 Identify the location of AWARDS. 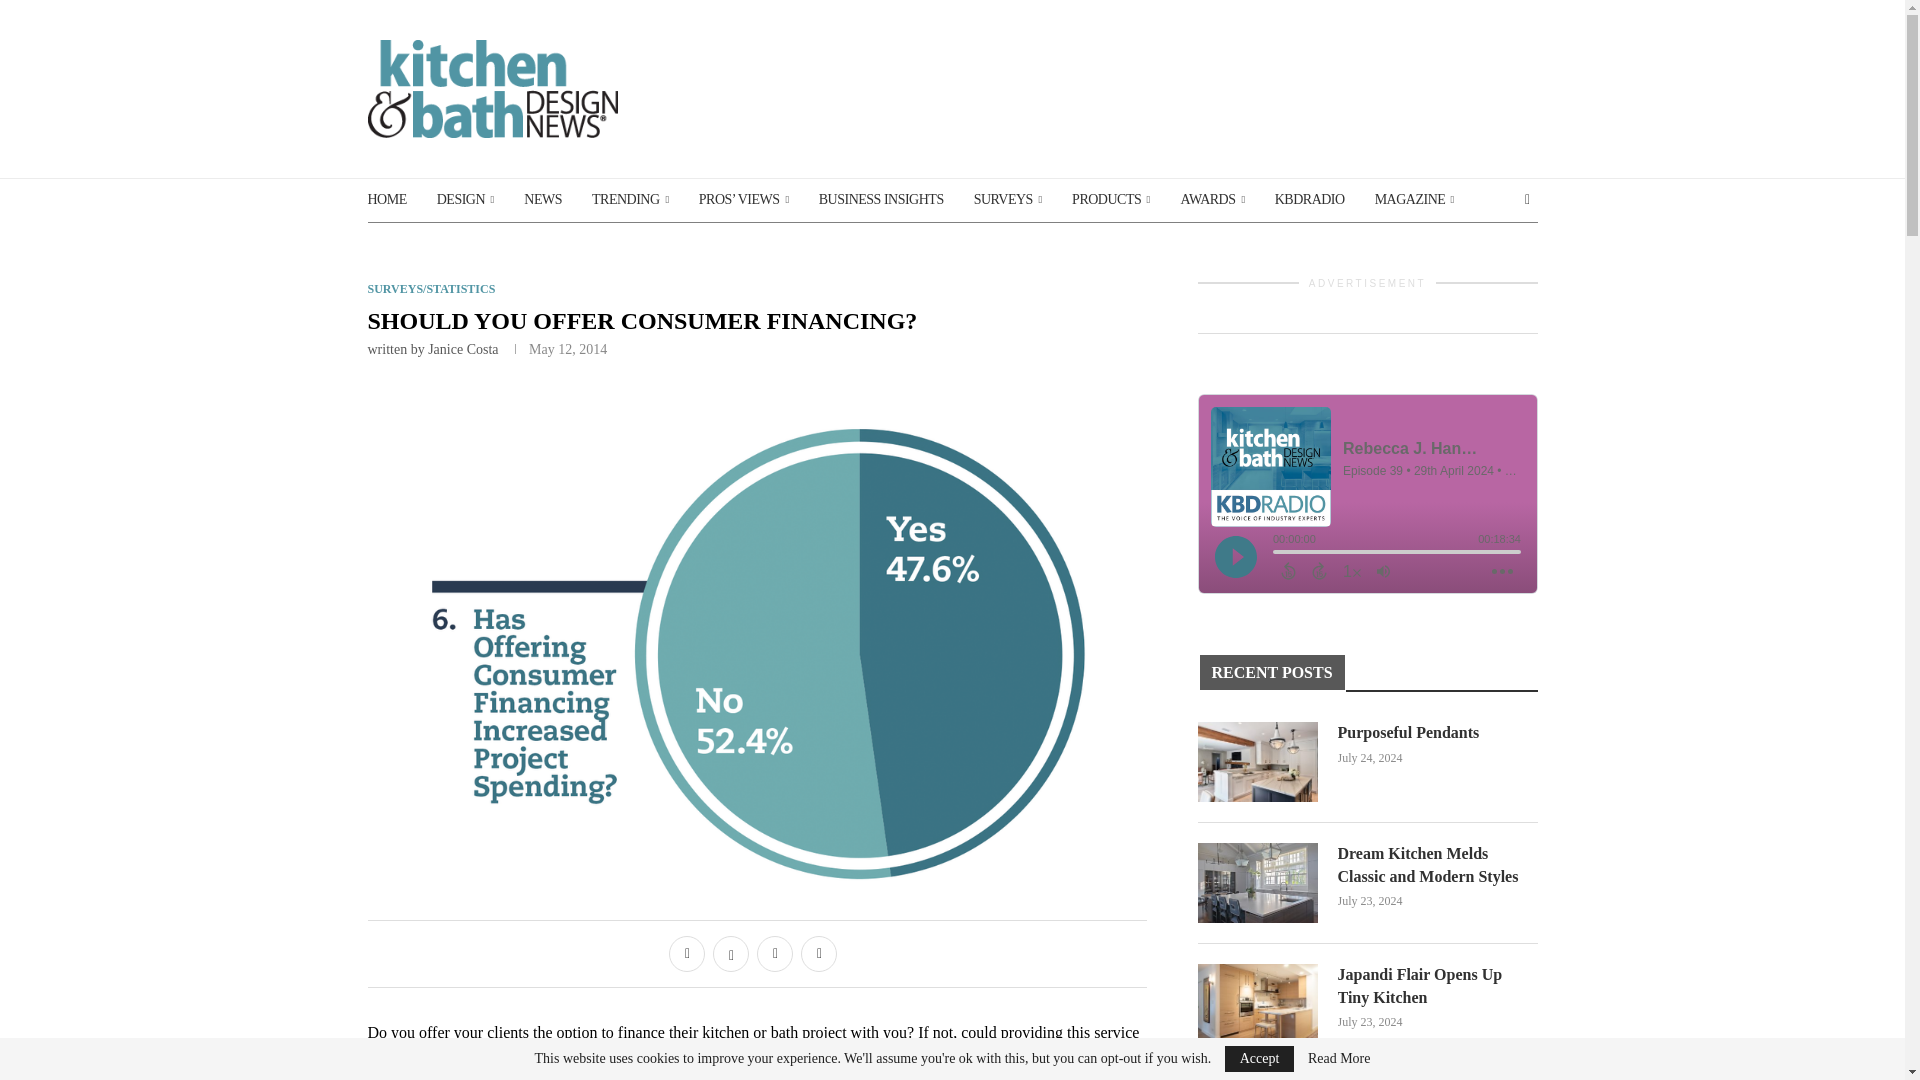
(1212, 200).